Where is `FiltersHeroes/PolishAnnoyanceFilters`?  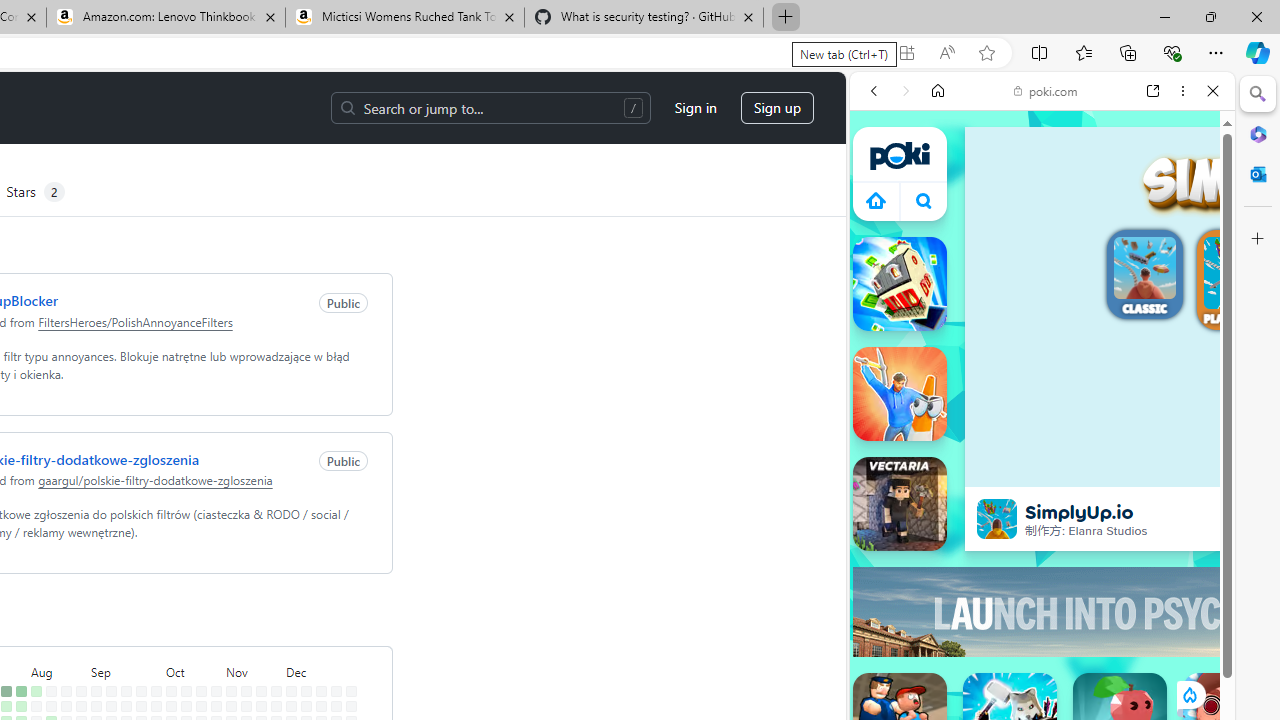 FiltersHeroes/PolishAnnoyanceFilters is located at coordinates (135, 321).